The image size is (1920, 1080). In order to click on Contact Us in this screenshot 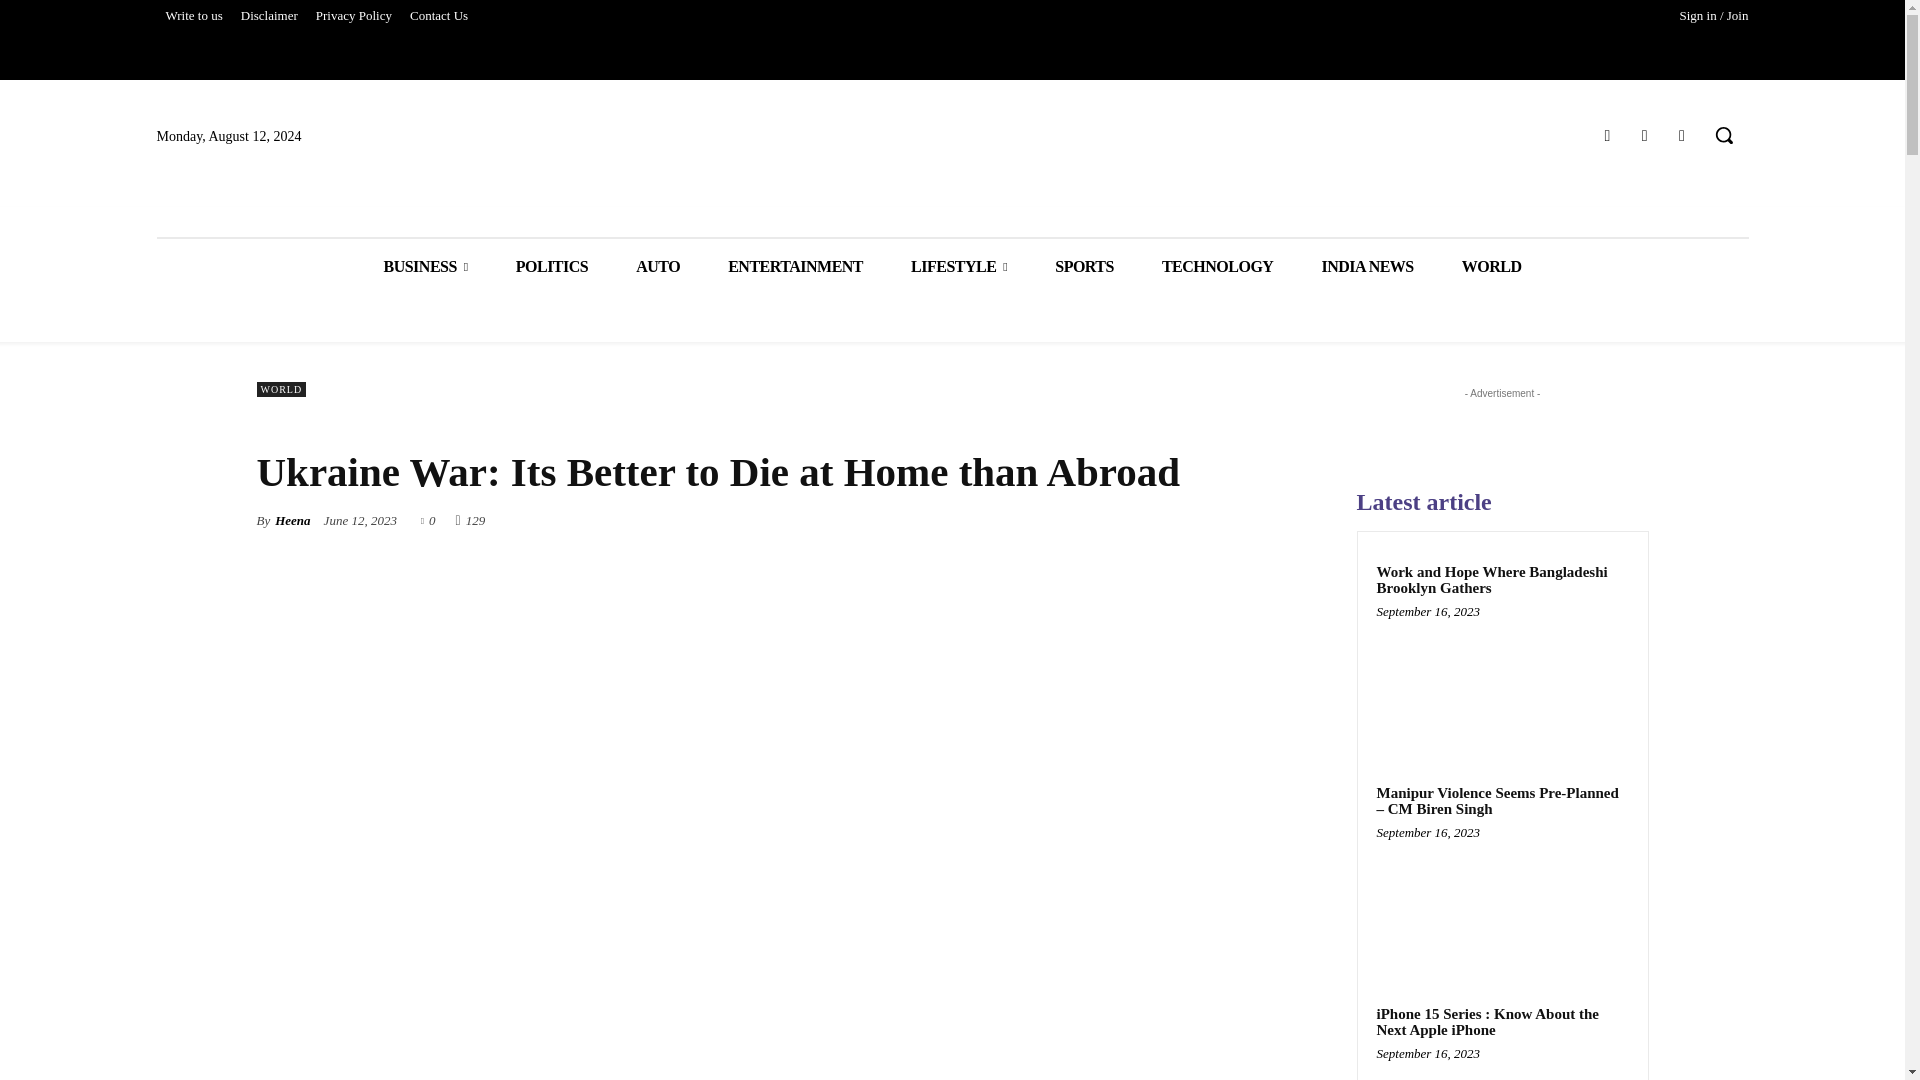, I will do `click(438, 16)`.